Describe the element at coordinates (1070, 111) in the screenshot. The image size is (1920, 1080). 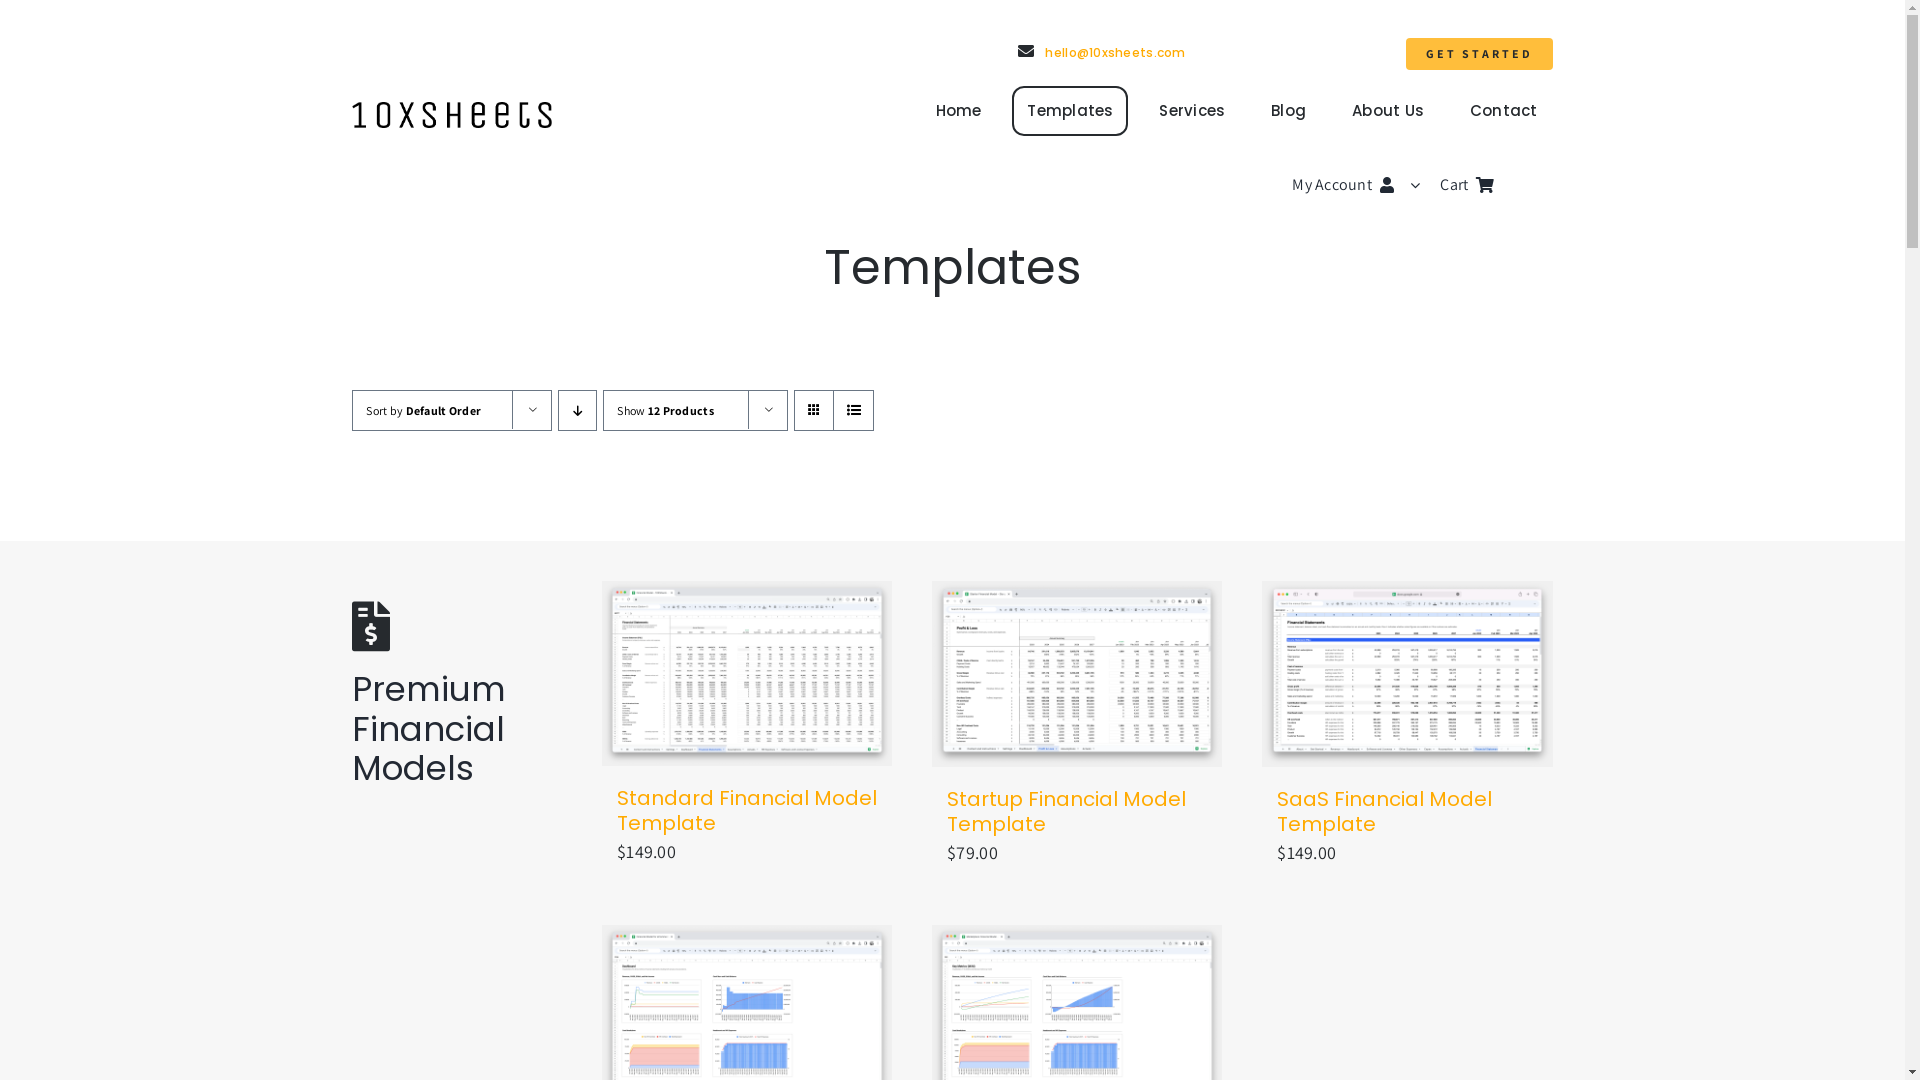
I see `Templates` at that location.